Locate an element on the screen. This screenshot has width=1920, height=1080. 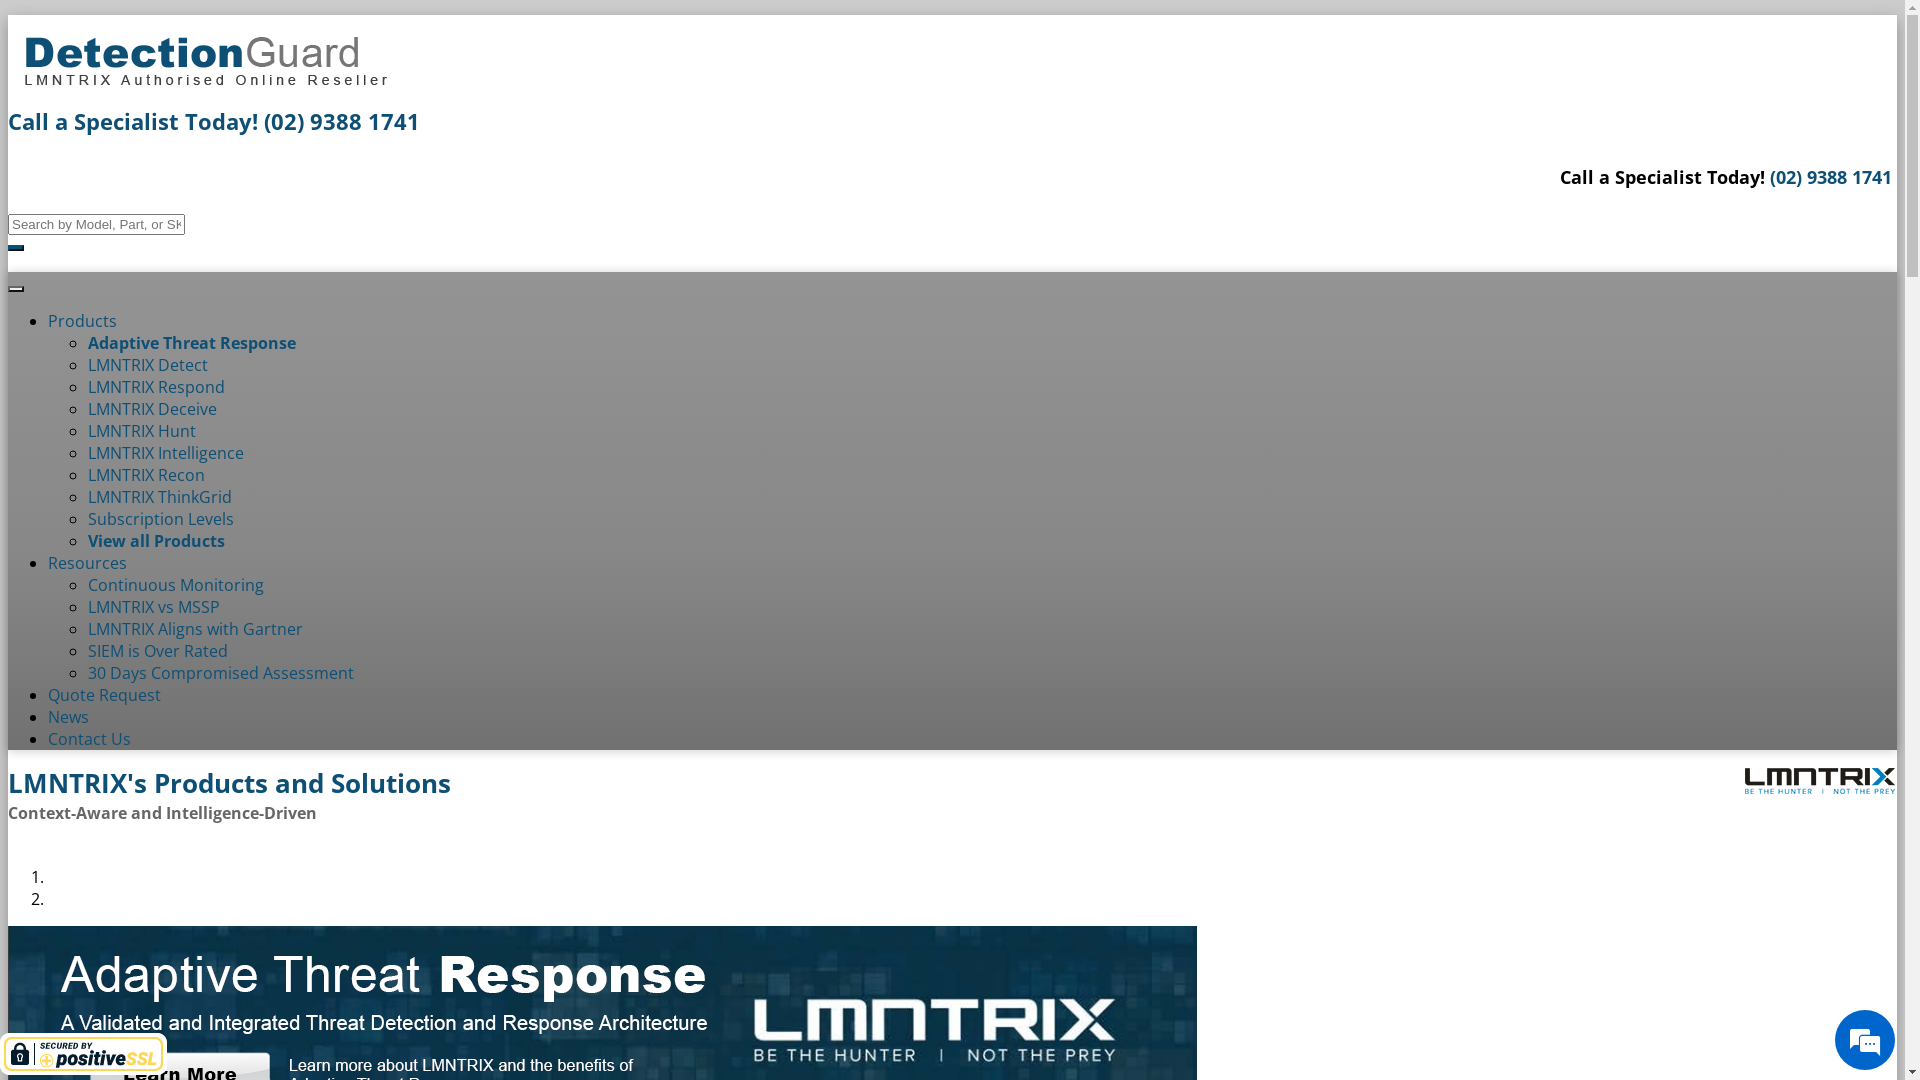
Contact Us is located at coordinates (90, 739).